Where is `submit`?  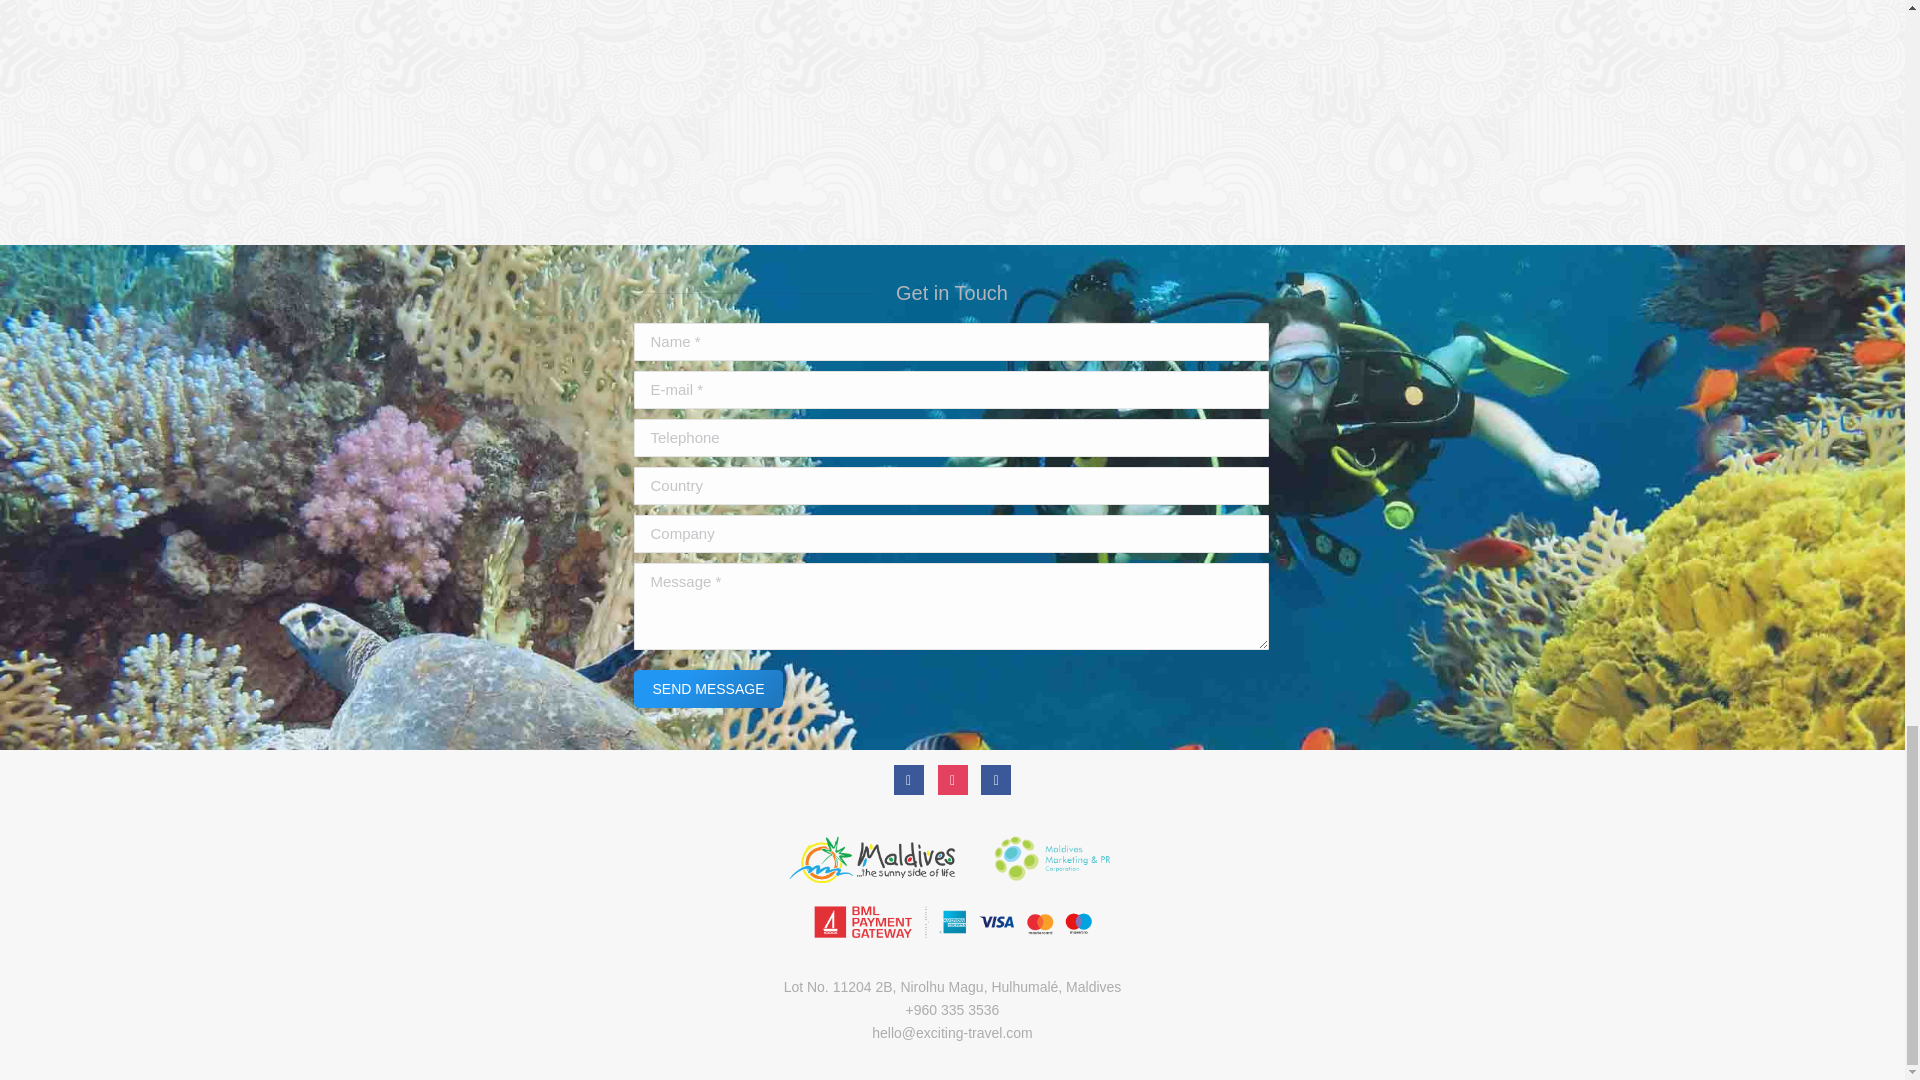
submit is located at coordinates (843, 688).